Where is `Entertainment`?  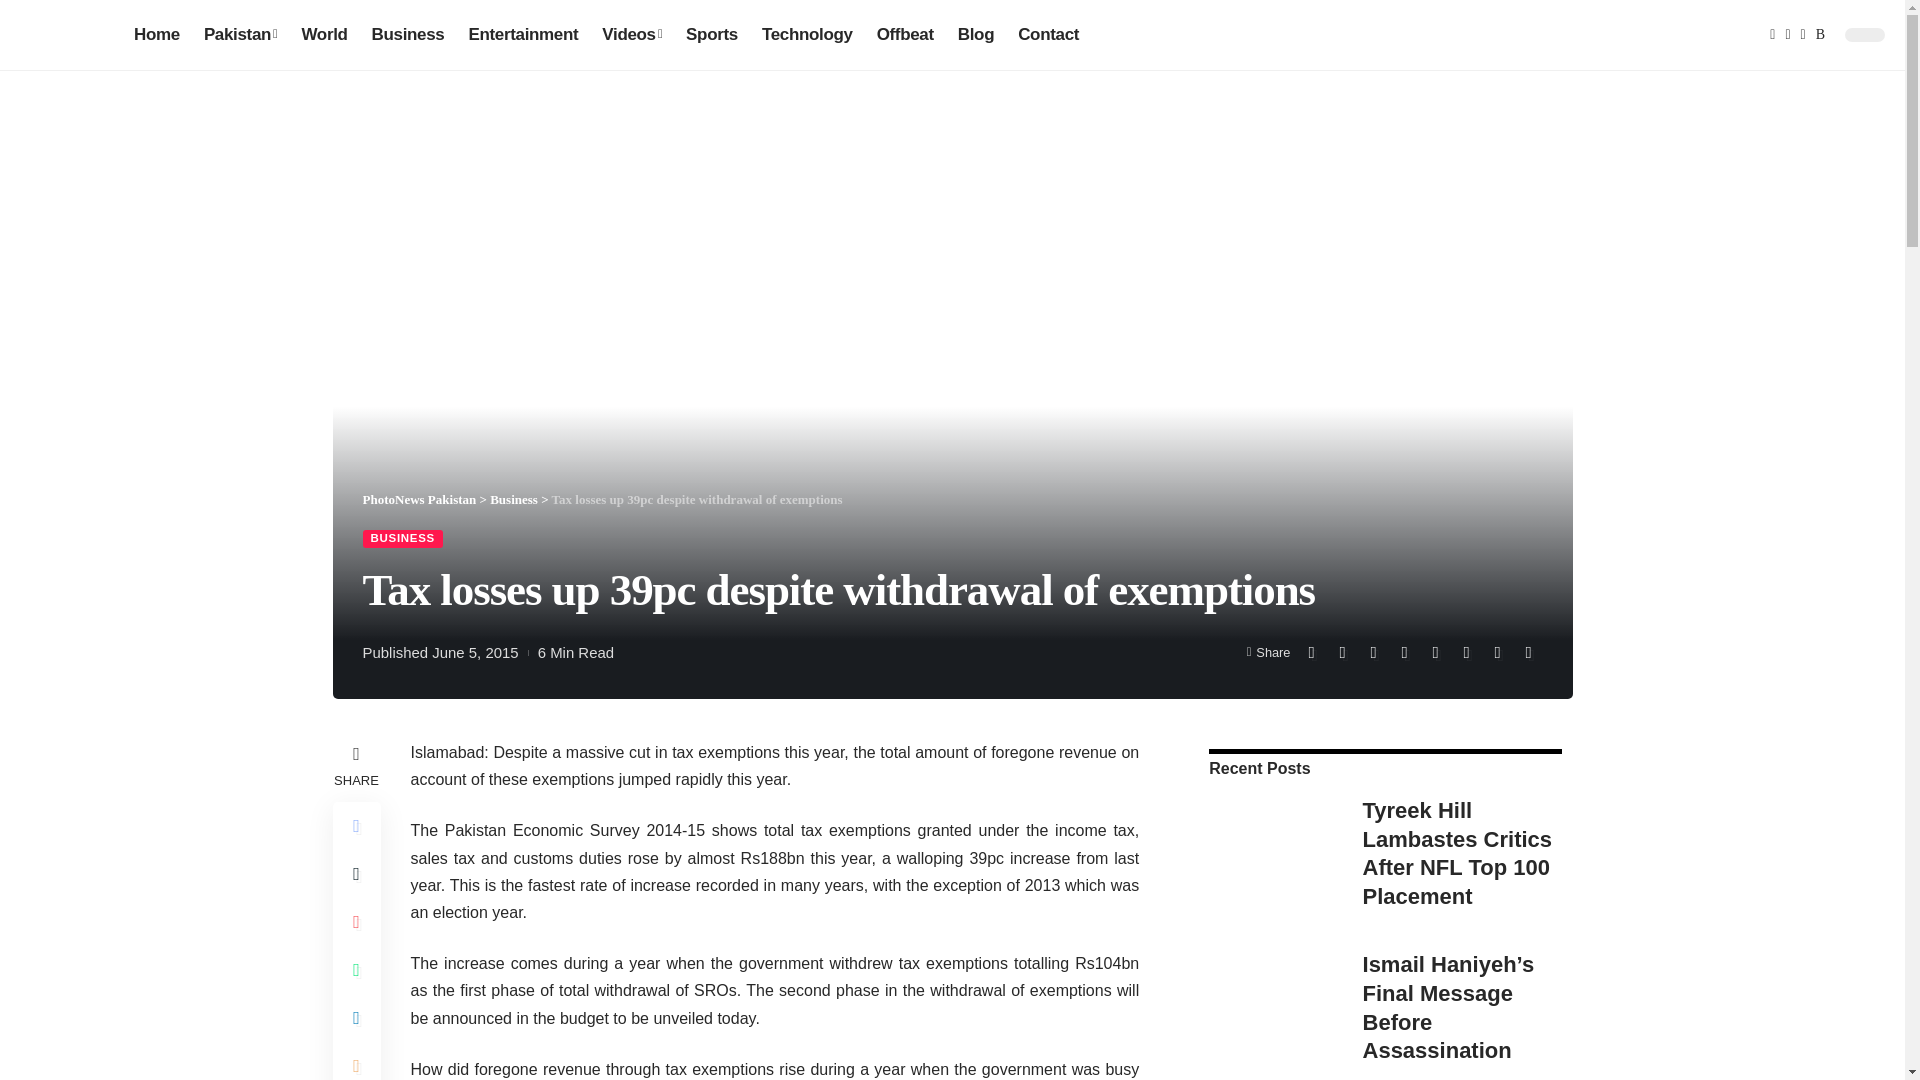
Entertainment is located at coordinates (522, 34).